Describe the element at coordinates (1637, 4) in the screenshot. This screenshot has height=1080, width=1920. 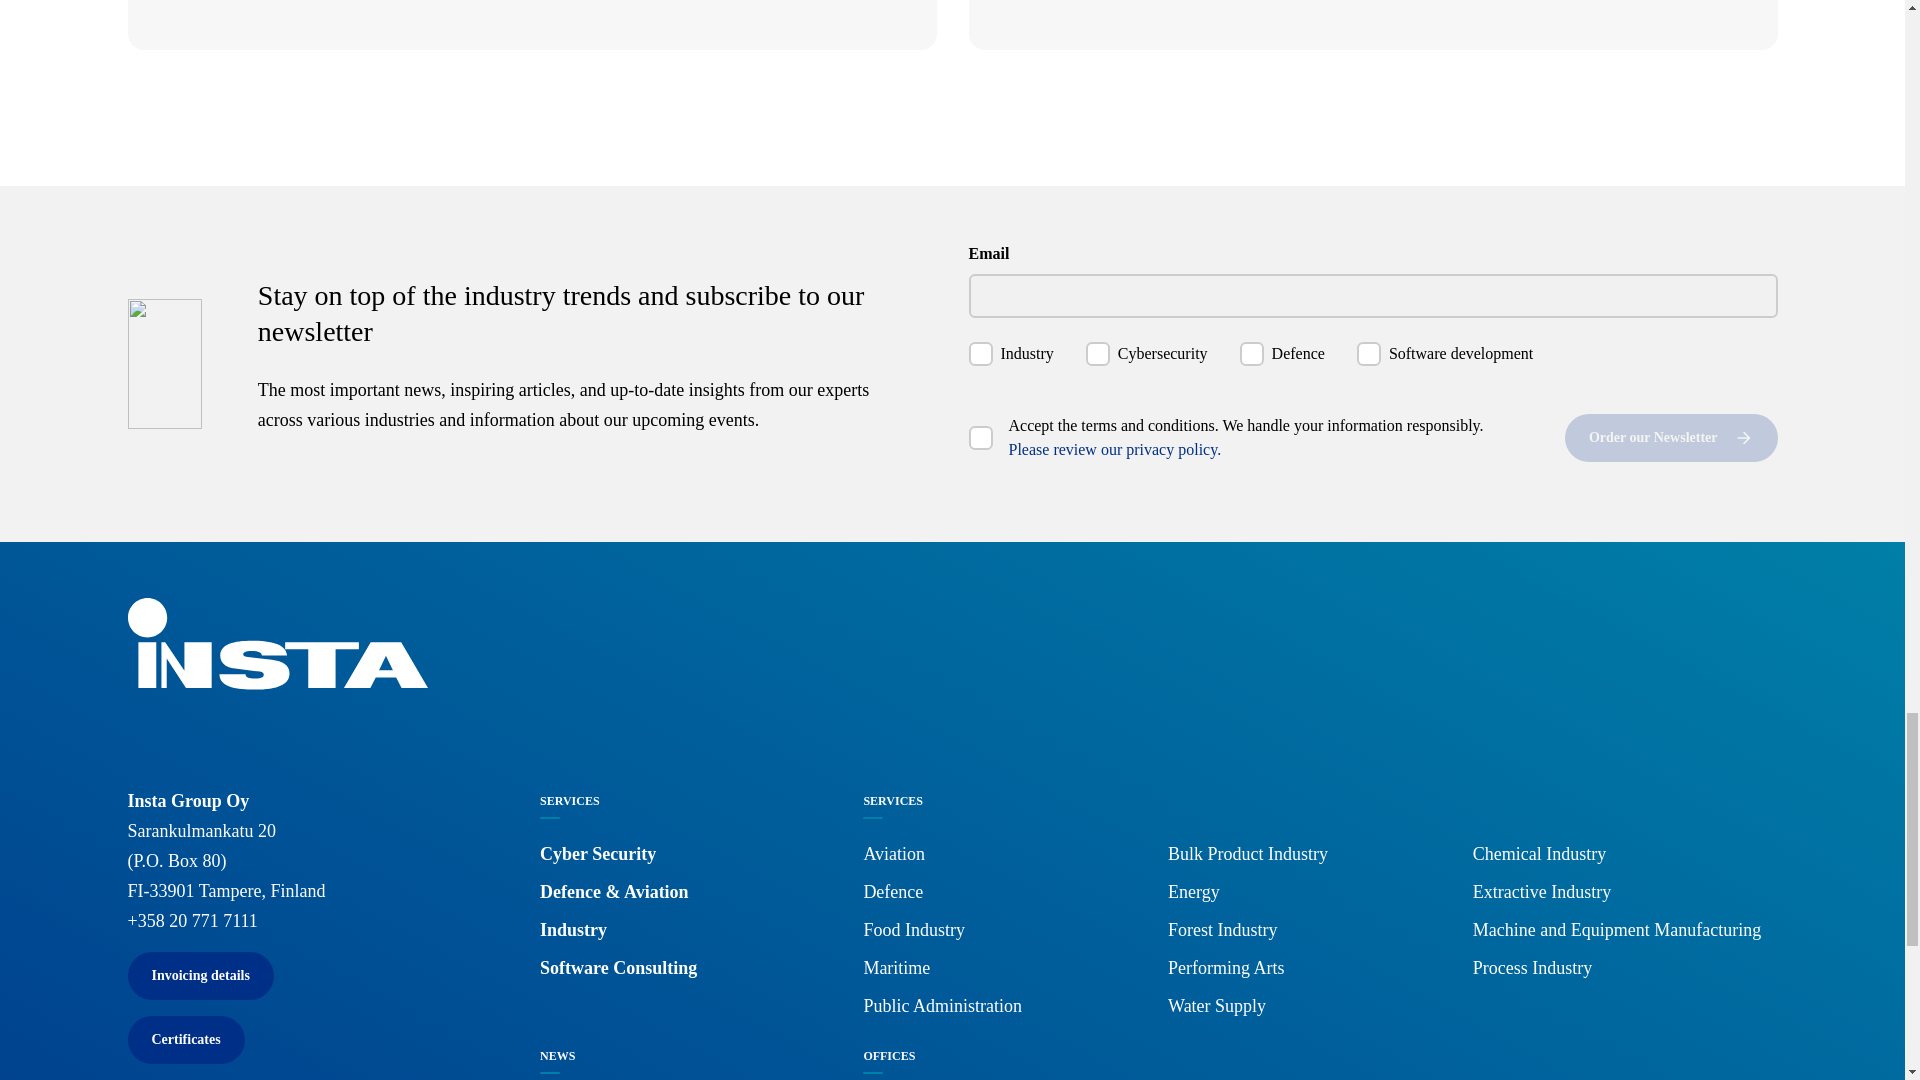
I see `Embedded Systems` at that location.